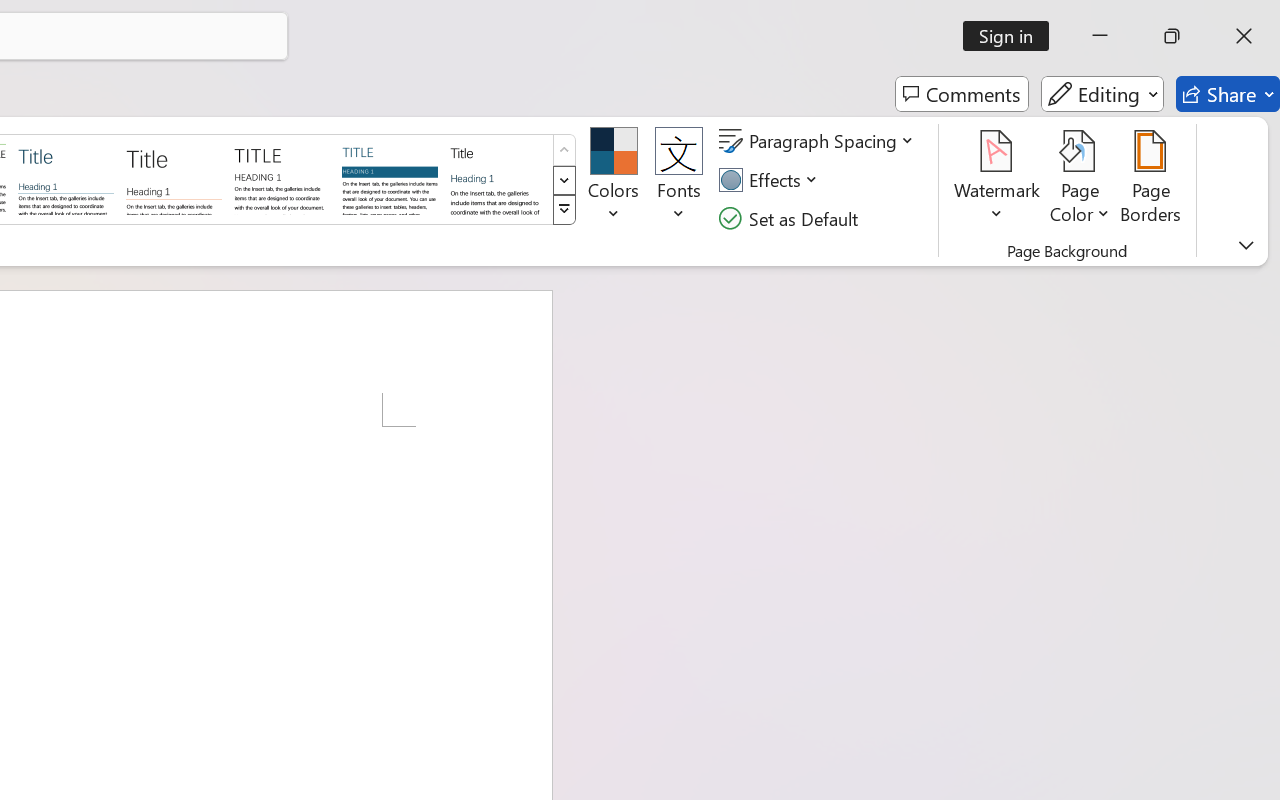 The image size is (1280, 800). Describe the element at coordinates (1012, 36) in the screenshot. I see `Sign in` at that location.